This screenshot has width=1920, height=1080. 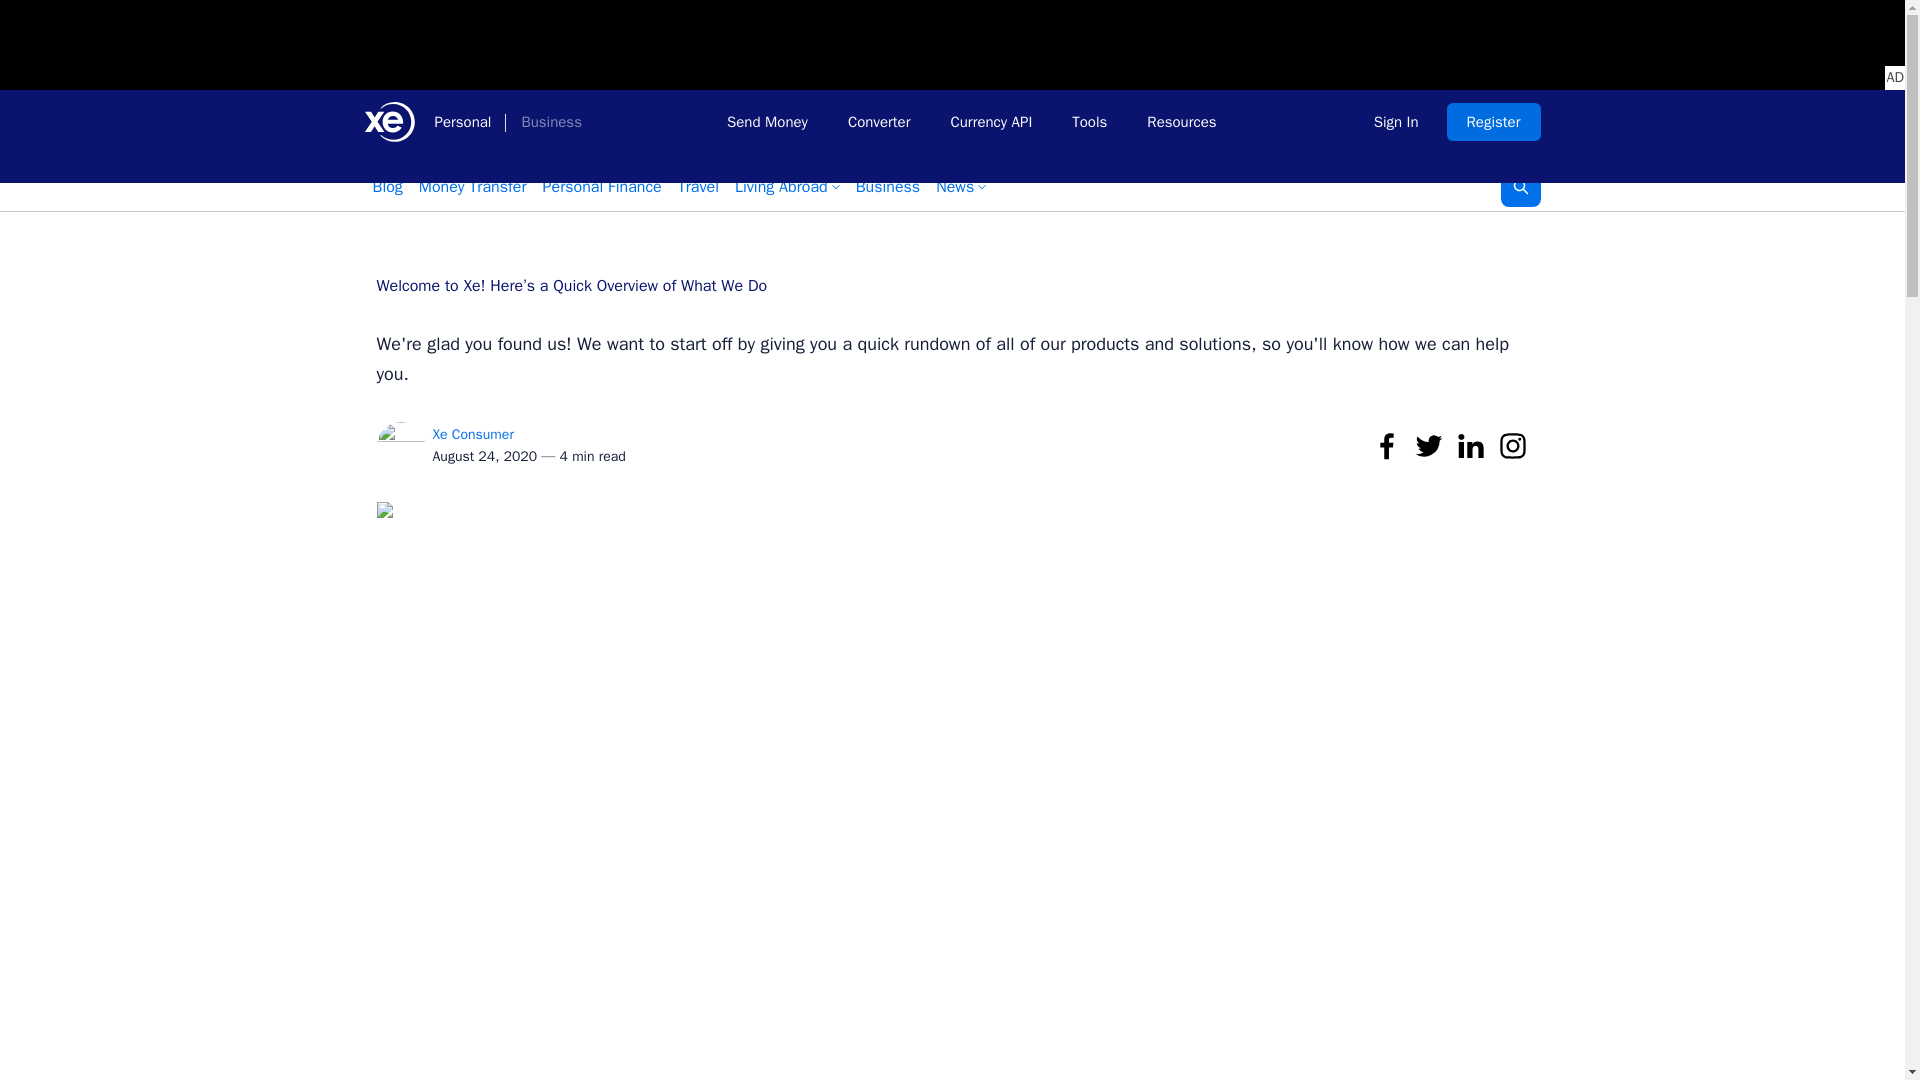 What do you see at coordinates (462, 122) in the screenshot?
I see `Personal` at bounding box center [462, 122].